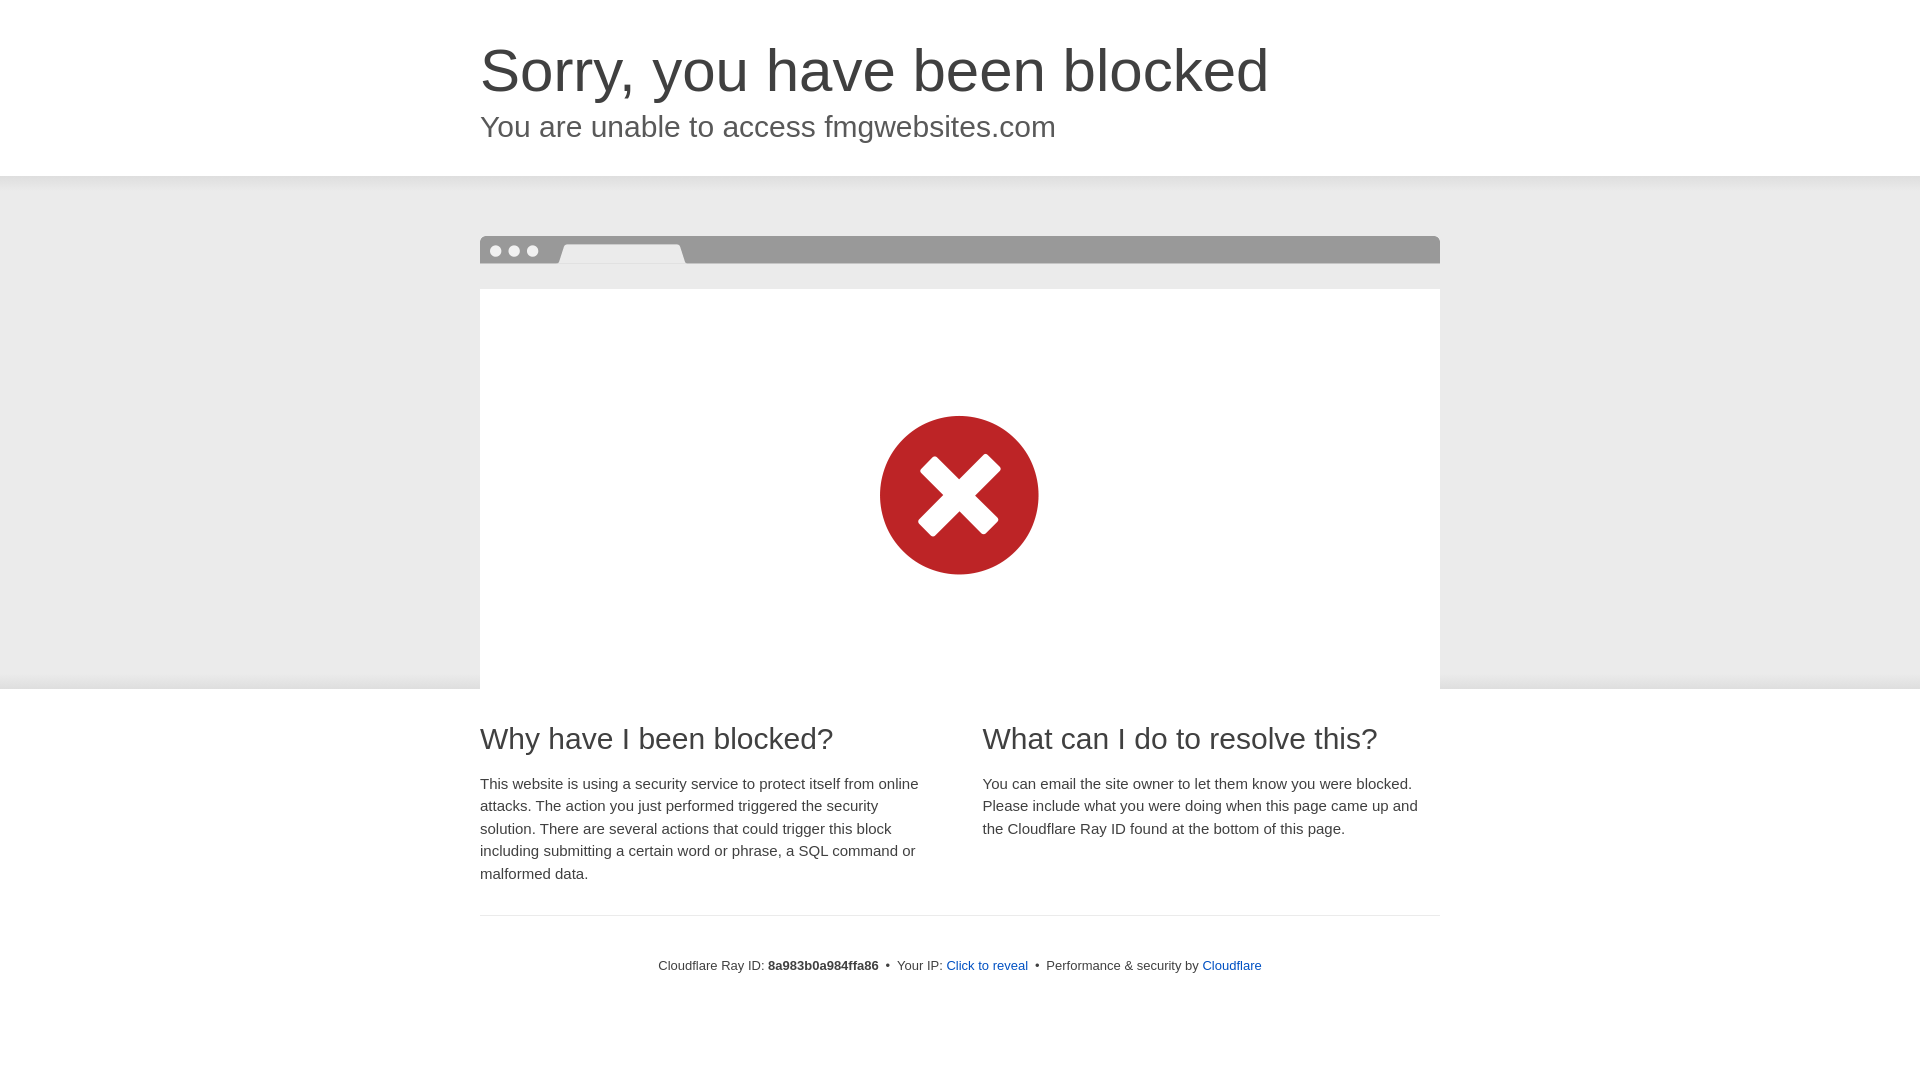 The height and width of the screenshot is (1080, 1920). What do you see at coordinates (1231, 965) in the screenshot?
I see `Cloudflare` at bounding box center [1231, 965].